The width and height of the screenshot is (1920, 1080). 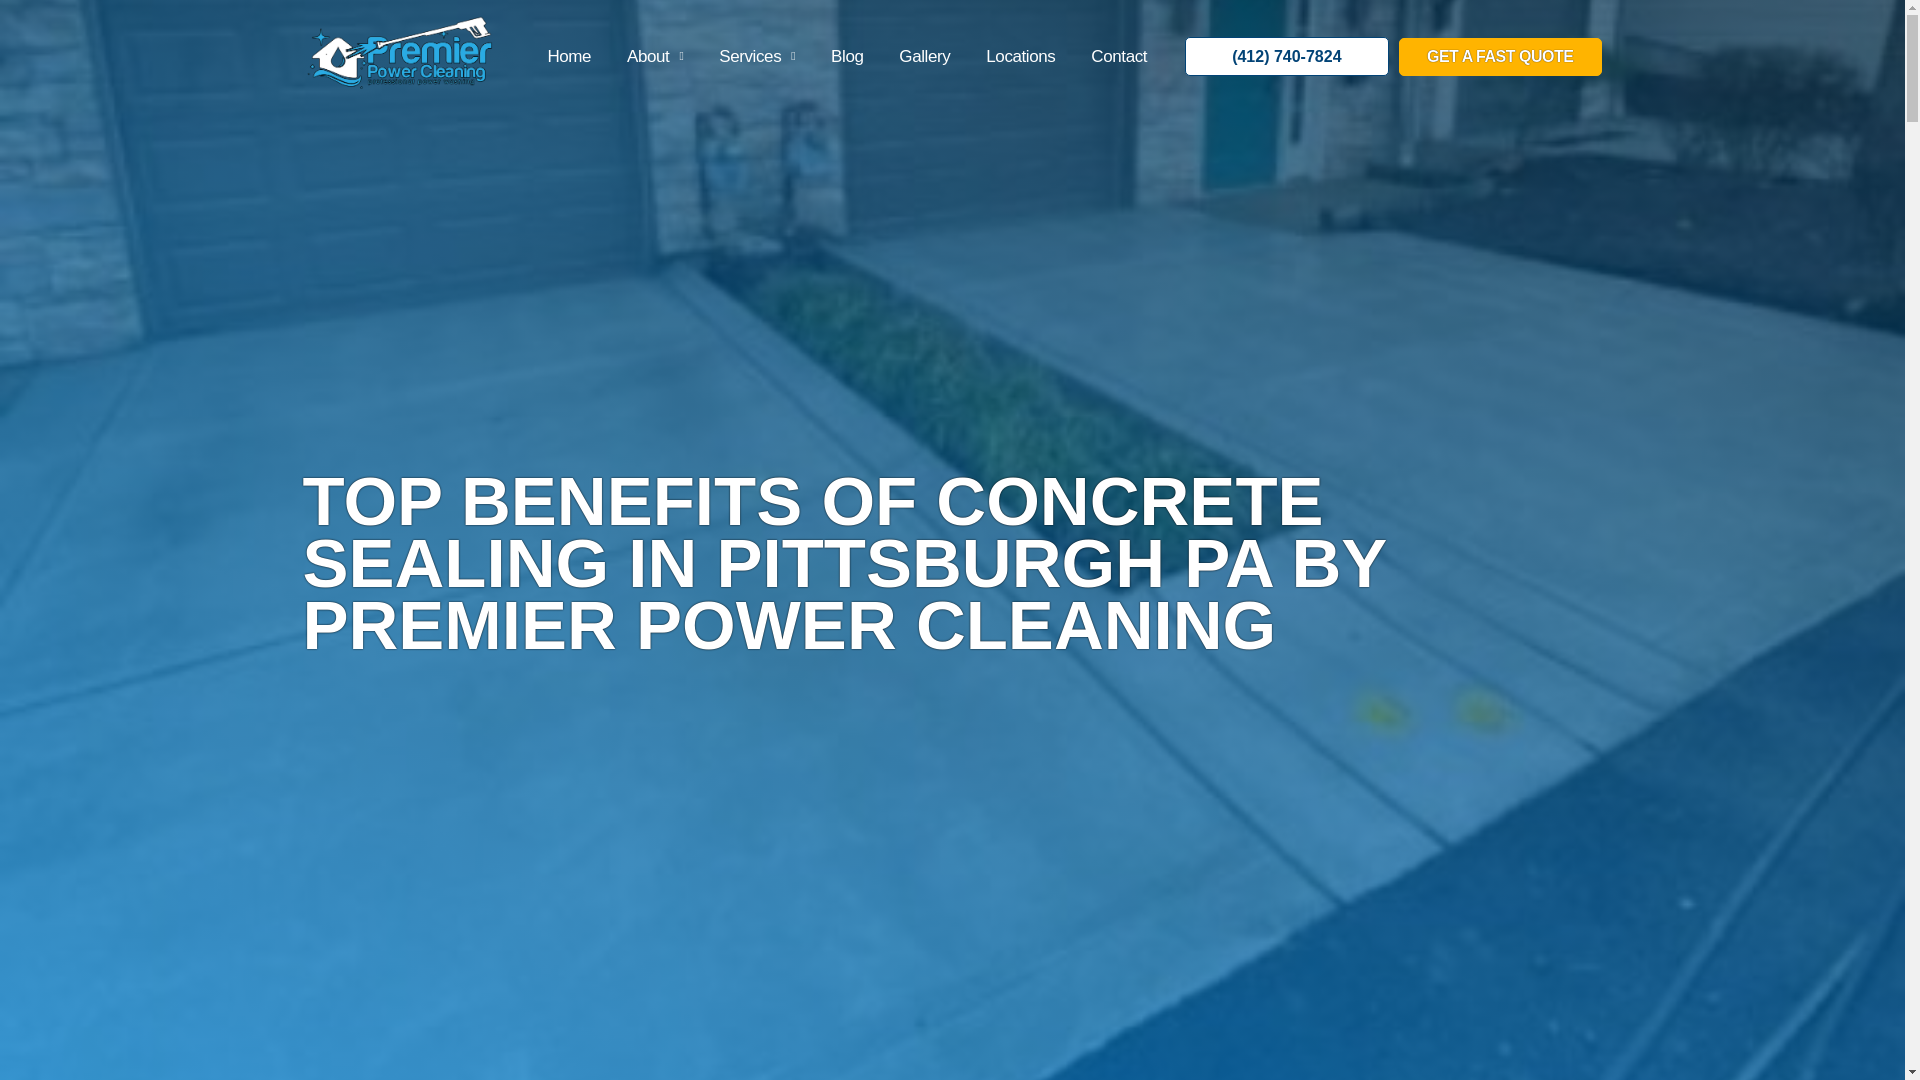 What do you see at coordinates (846, 56) in the screenshot?
I see `Blog` at bounding box center [846, 56].